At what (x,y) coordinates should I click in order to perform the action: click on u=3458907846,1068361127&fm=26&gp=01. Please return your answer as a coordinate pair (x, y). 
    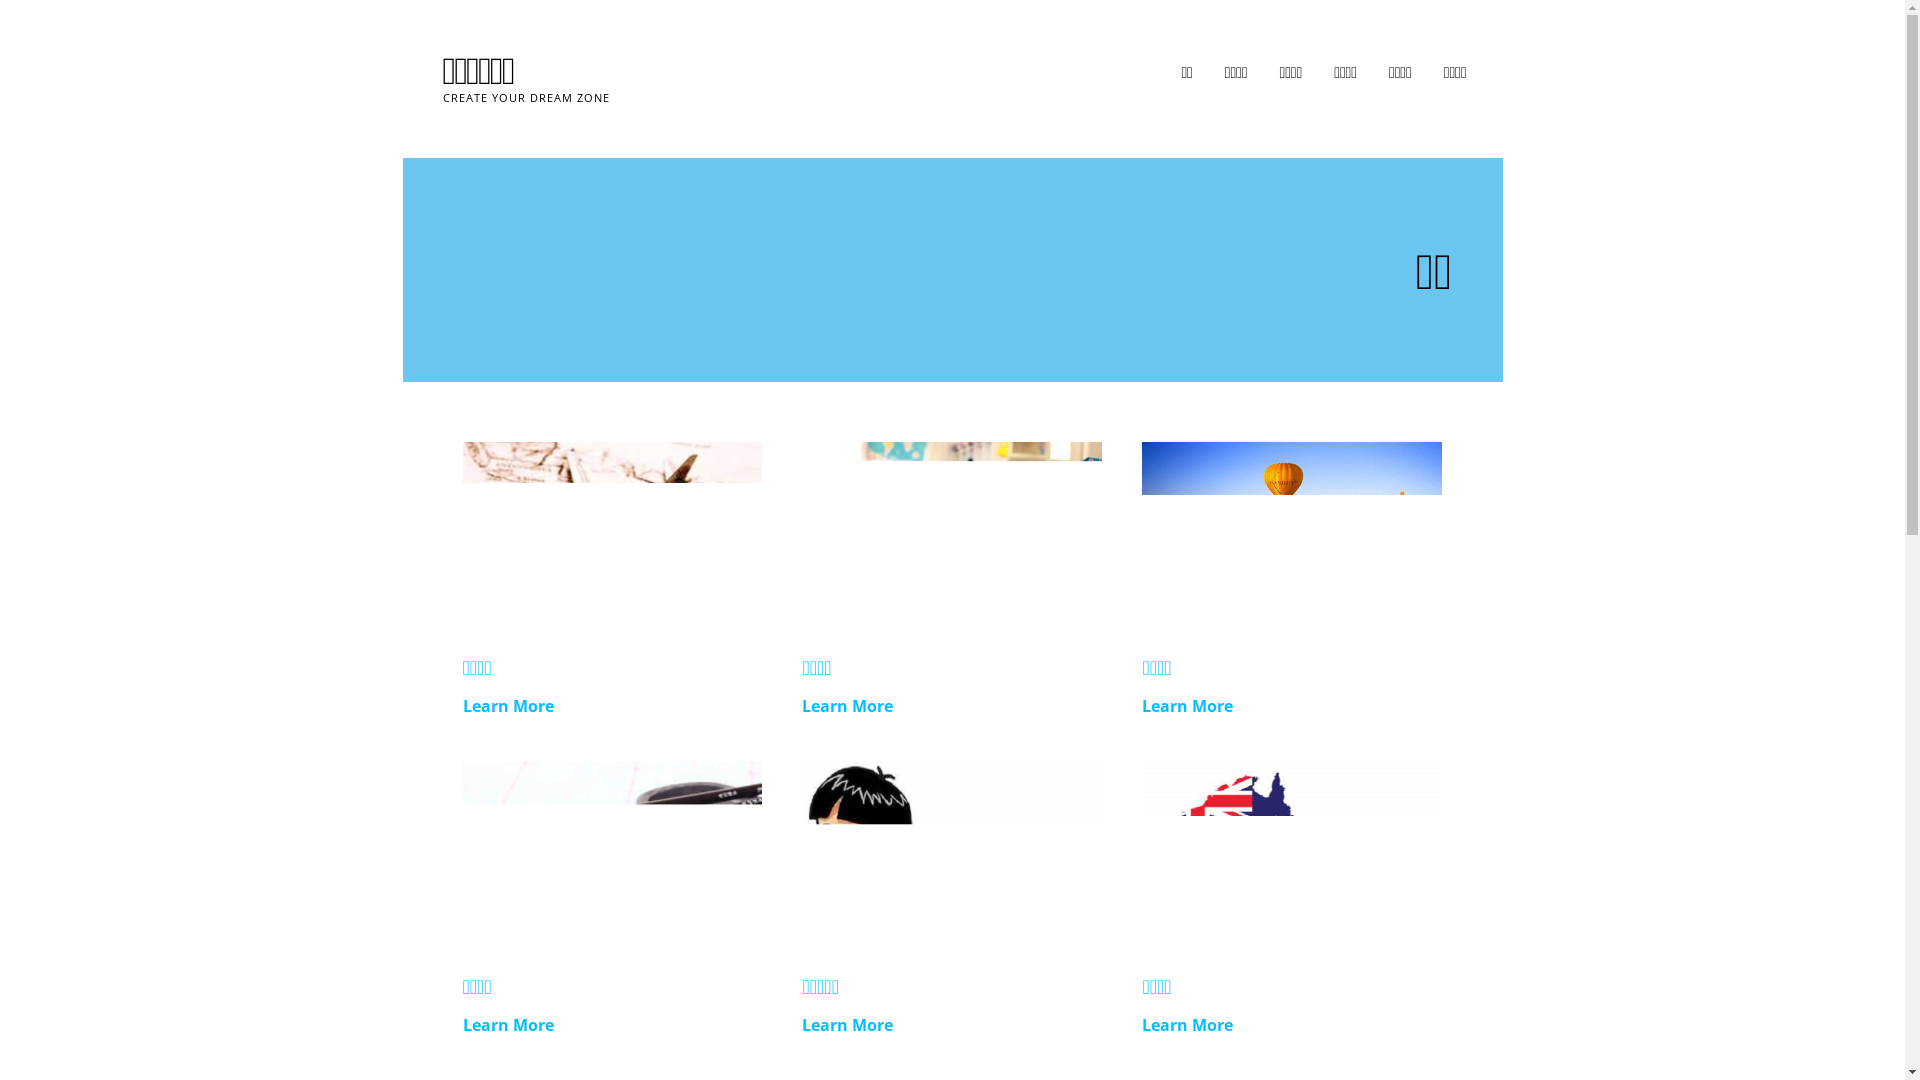
    Looking at the image, I should click on (952, 852).